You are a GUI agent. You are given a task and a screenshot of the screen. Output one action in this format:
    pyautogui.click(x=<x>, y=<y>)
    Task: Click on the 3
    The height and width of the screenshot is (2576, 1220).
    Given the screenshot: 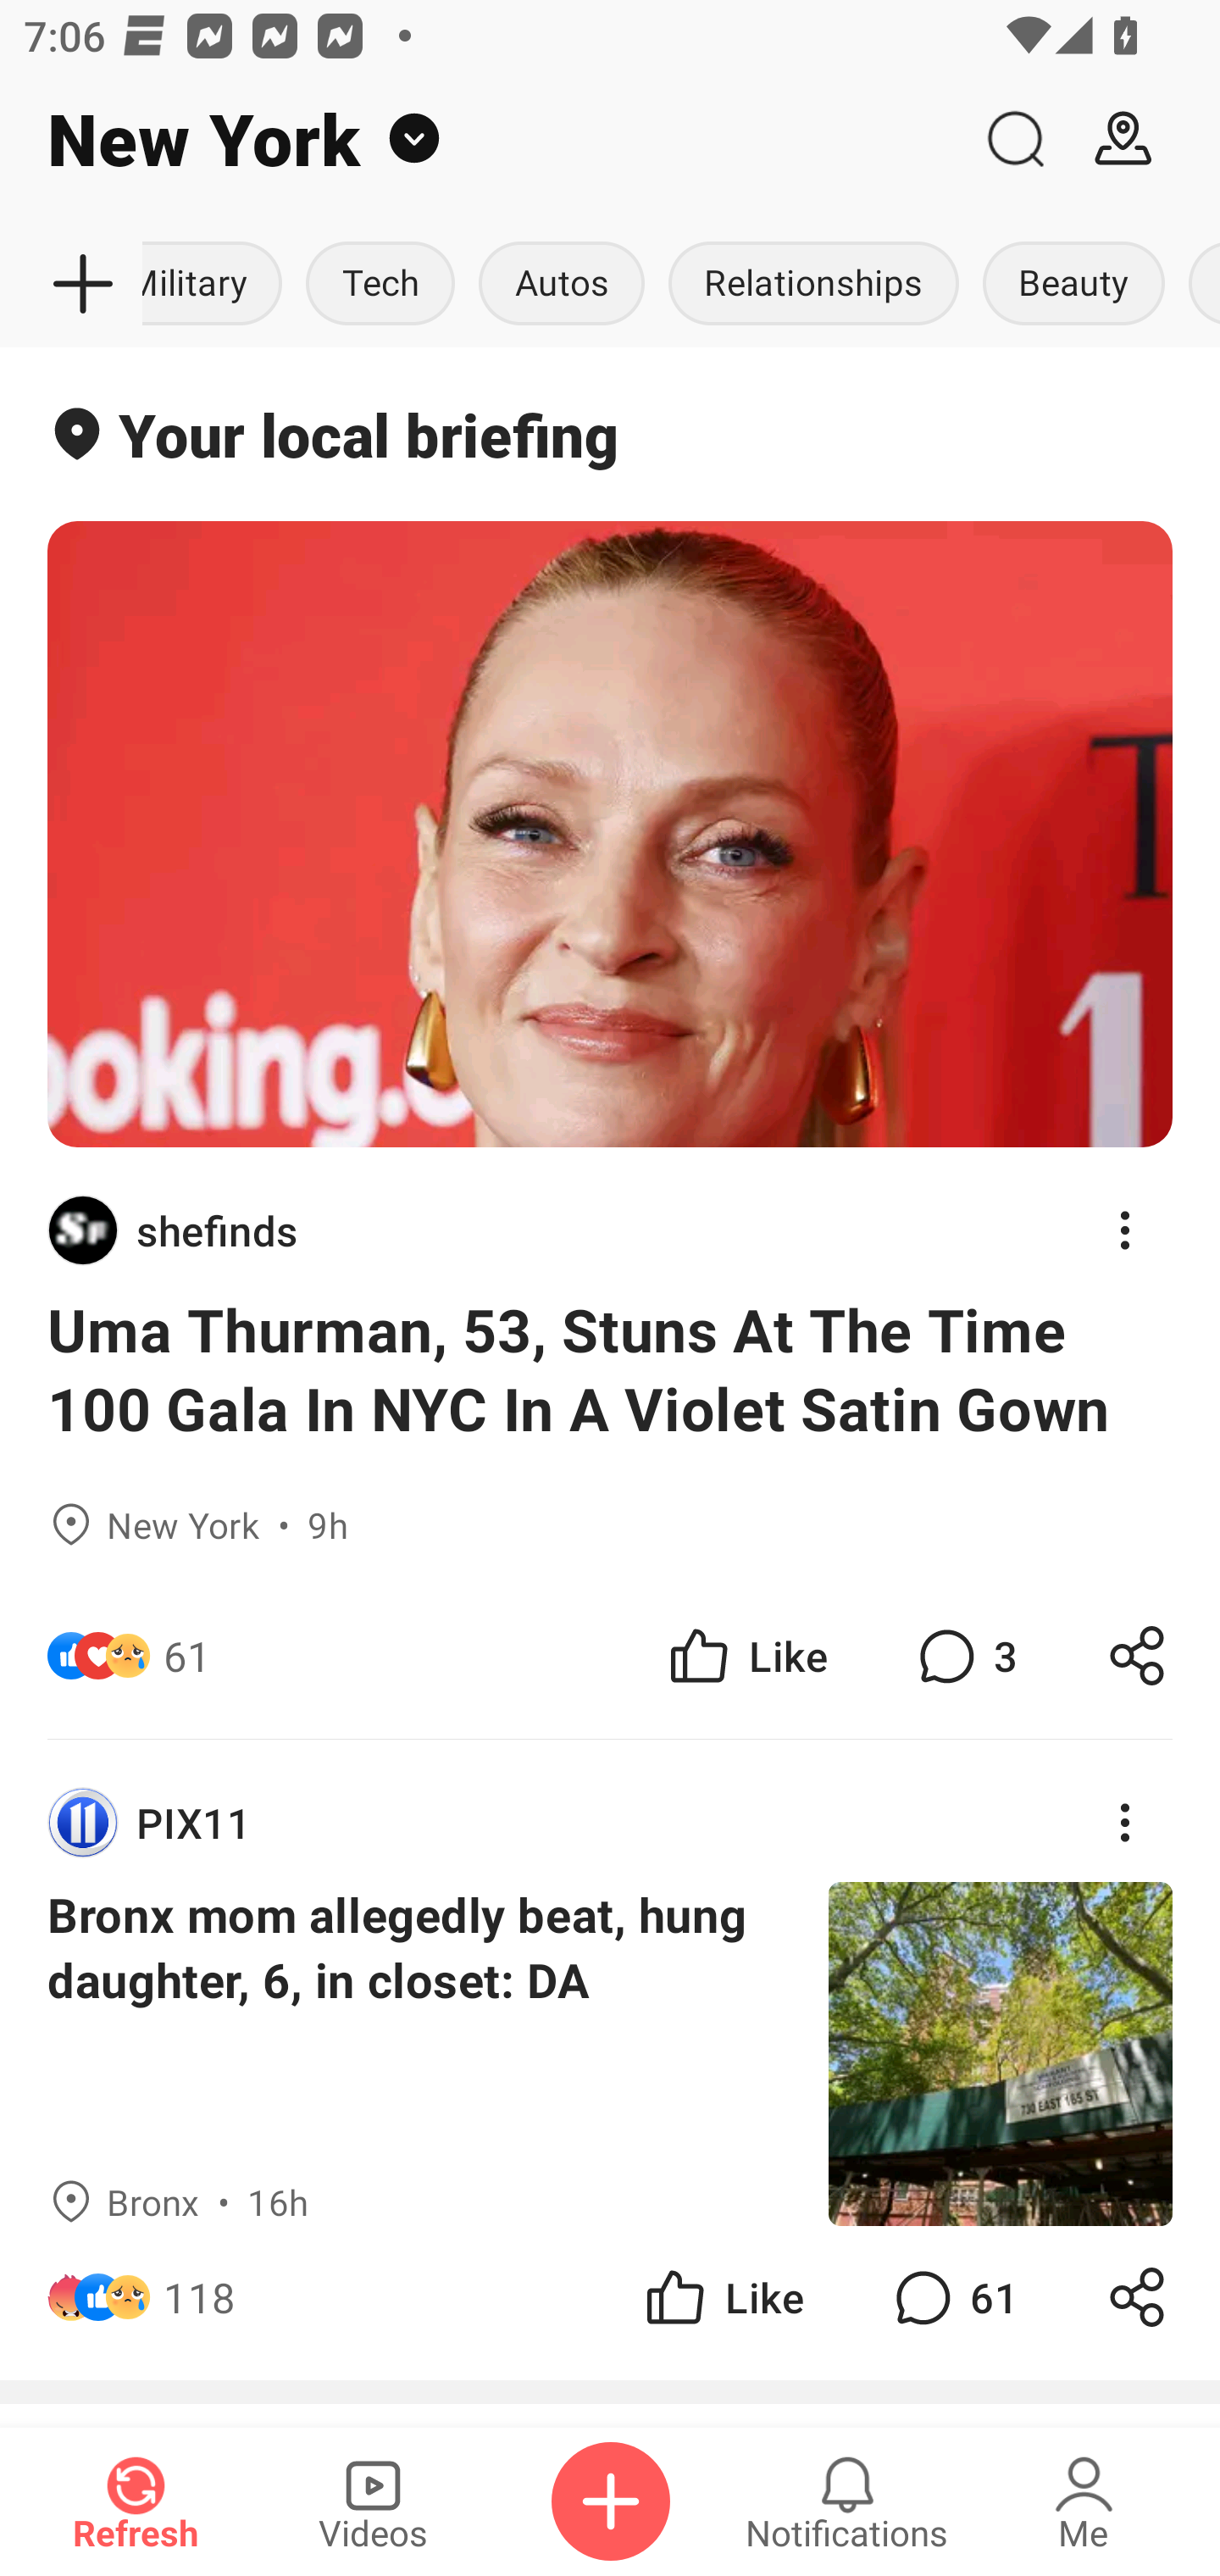 What is the action you would take?
    pyautogui.click(x=964, y=1654)
    